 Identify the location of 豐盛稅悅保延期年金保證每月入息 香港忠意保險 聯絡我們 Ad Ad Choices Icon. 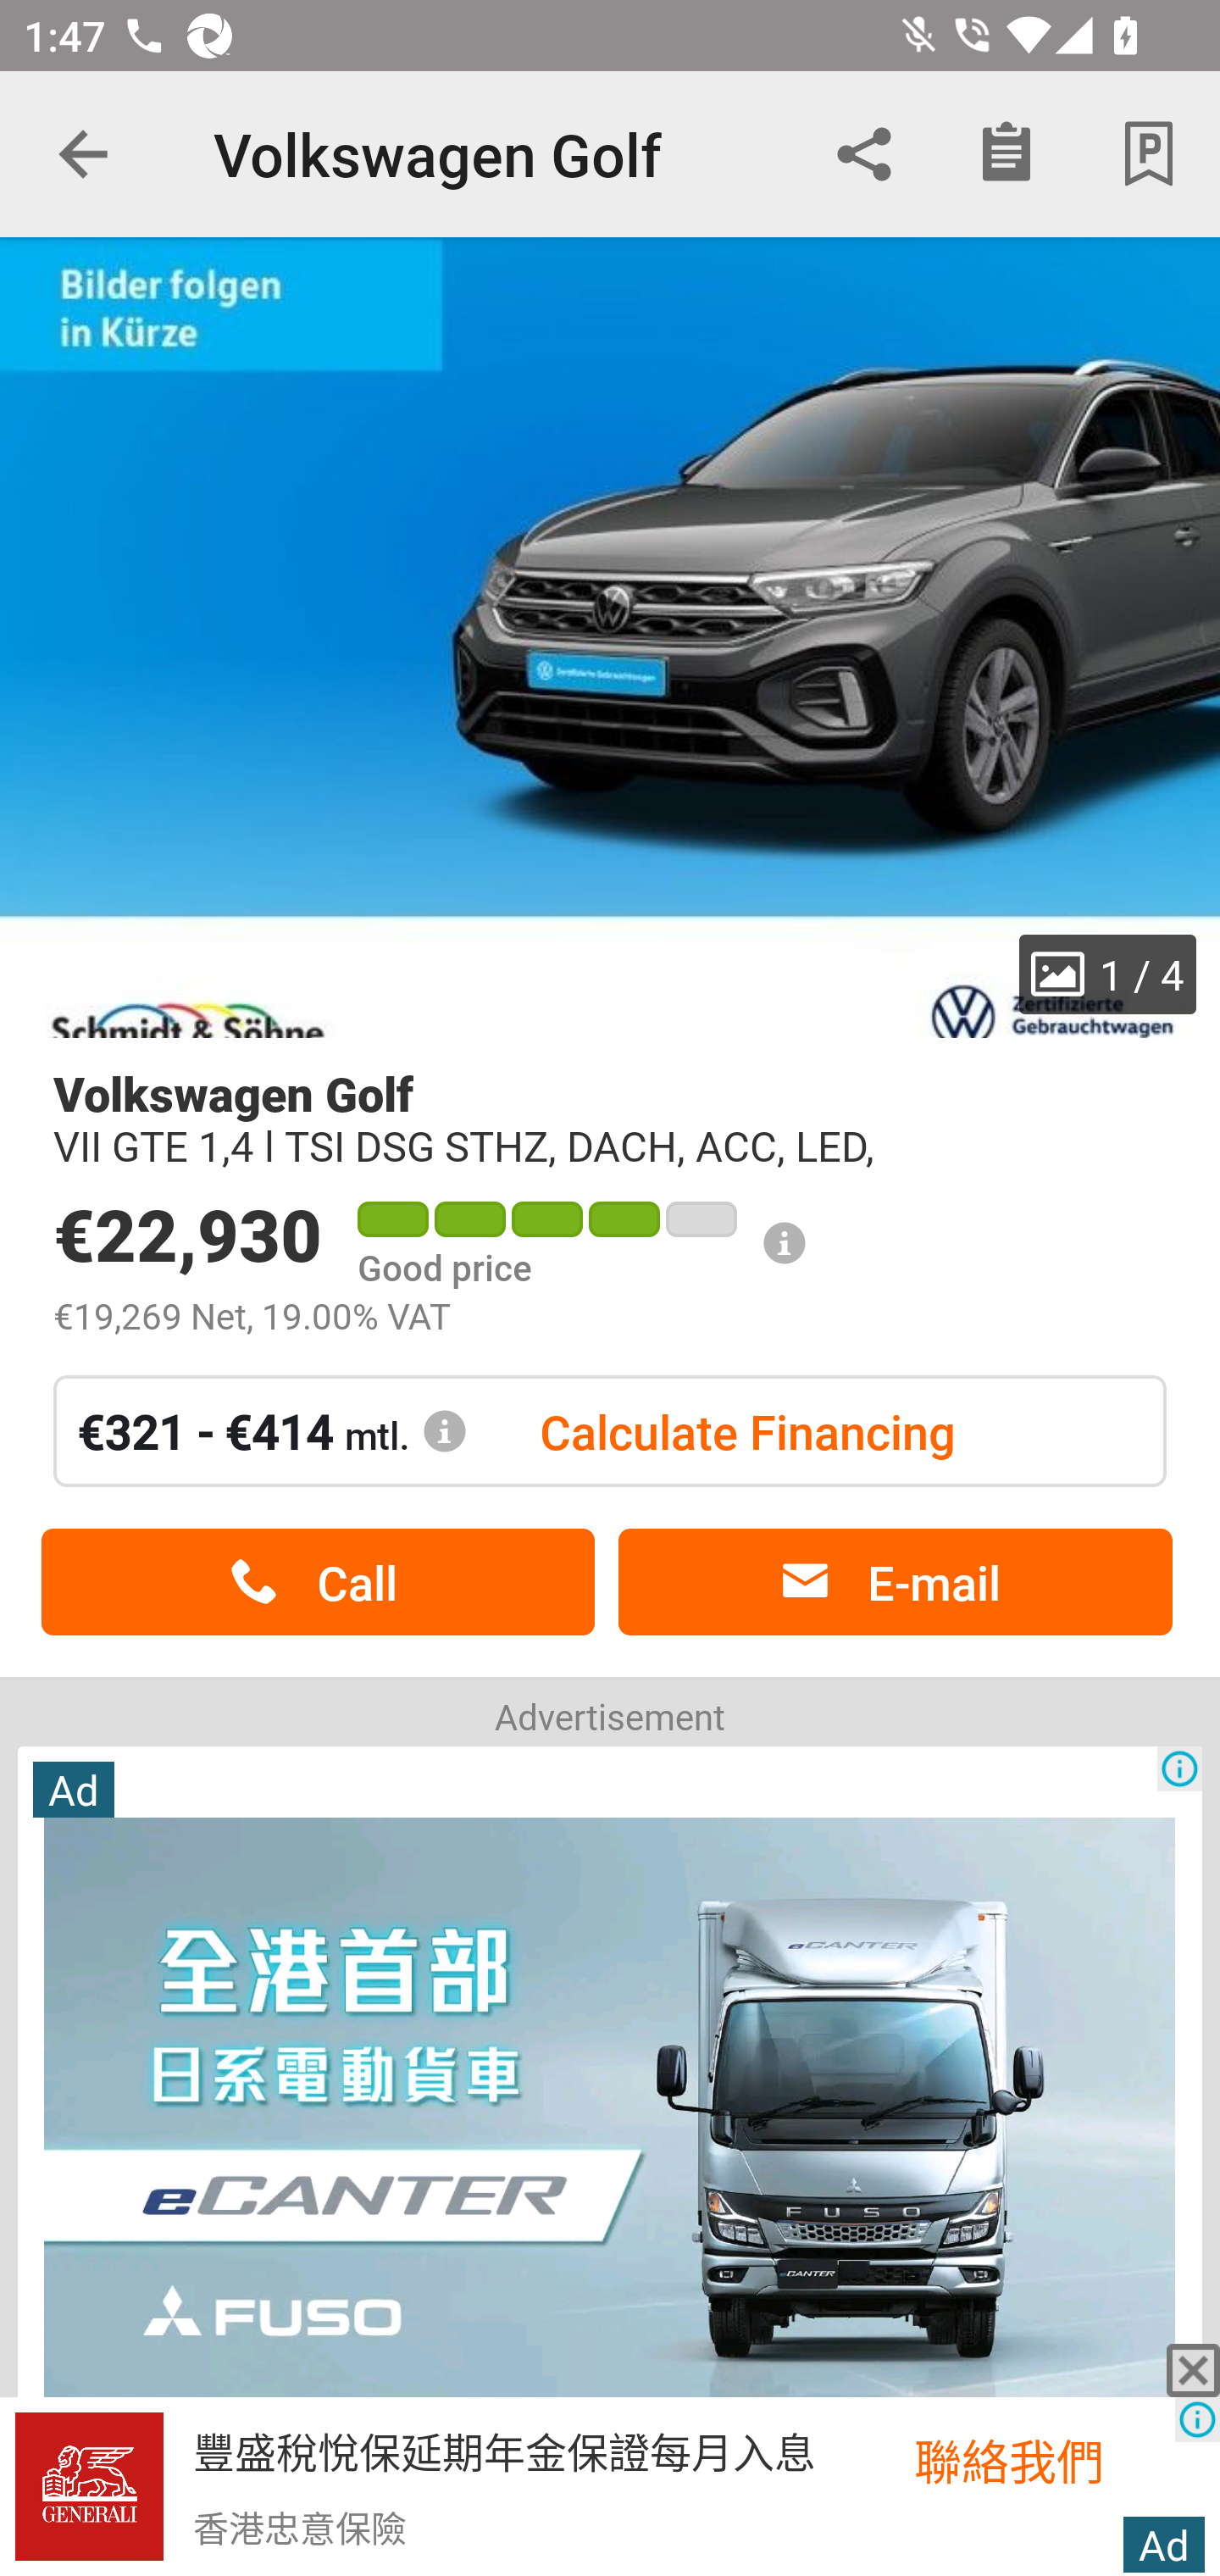
(610, 2487).